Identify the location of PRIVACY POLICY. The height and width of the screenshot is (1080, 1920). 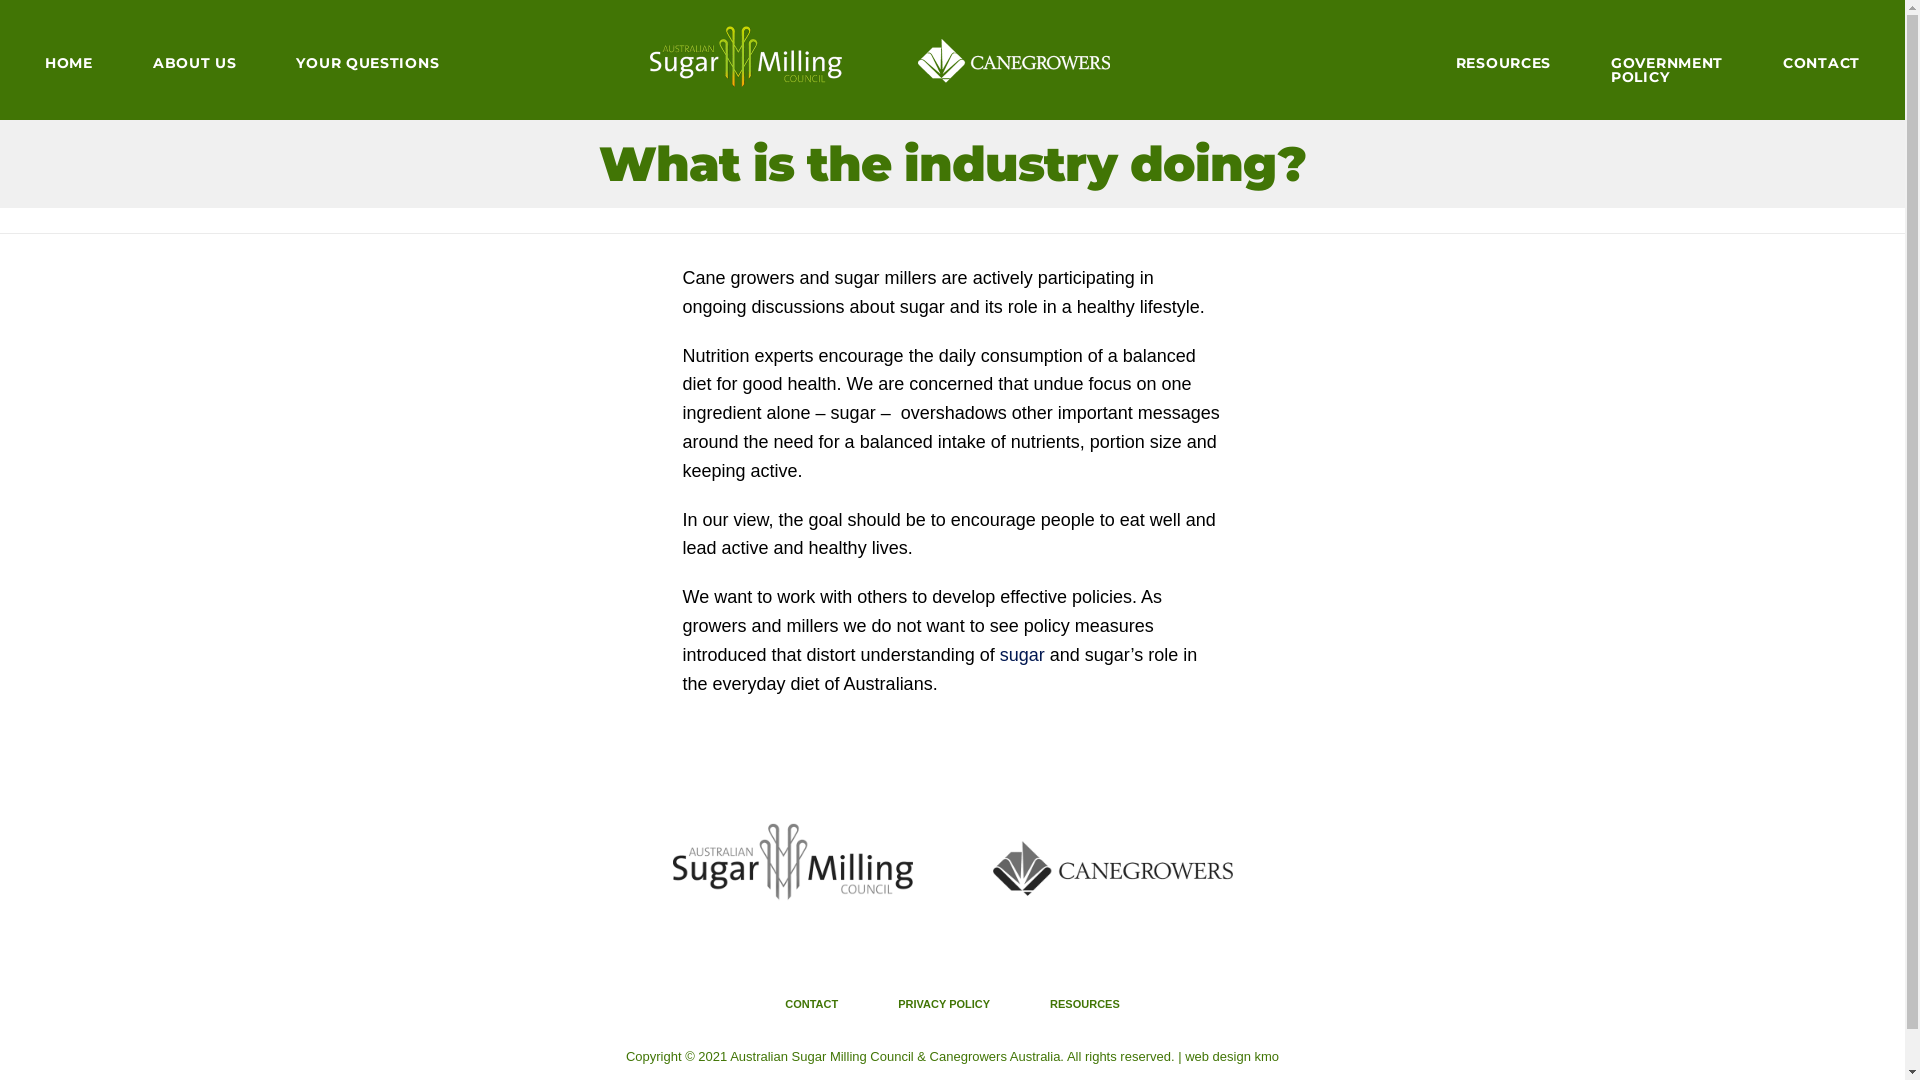
(944, 1004).